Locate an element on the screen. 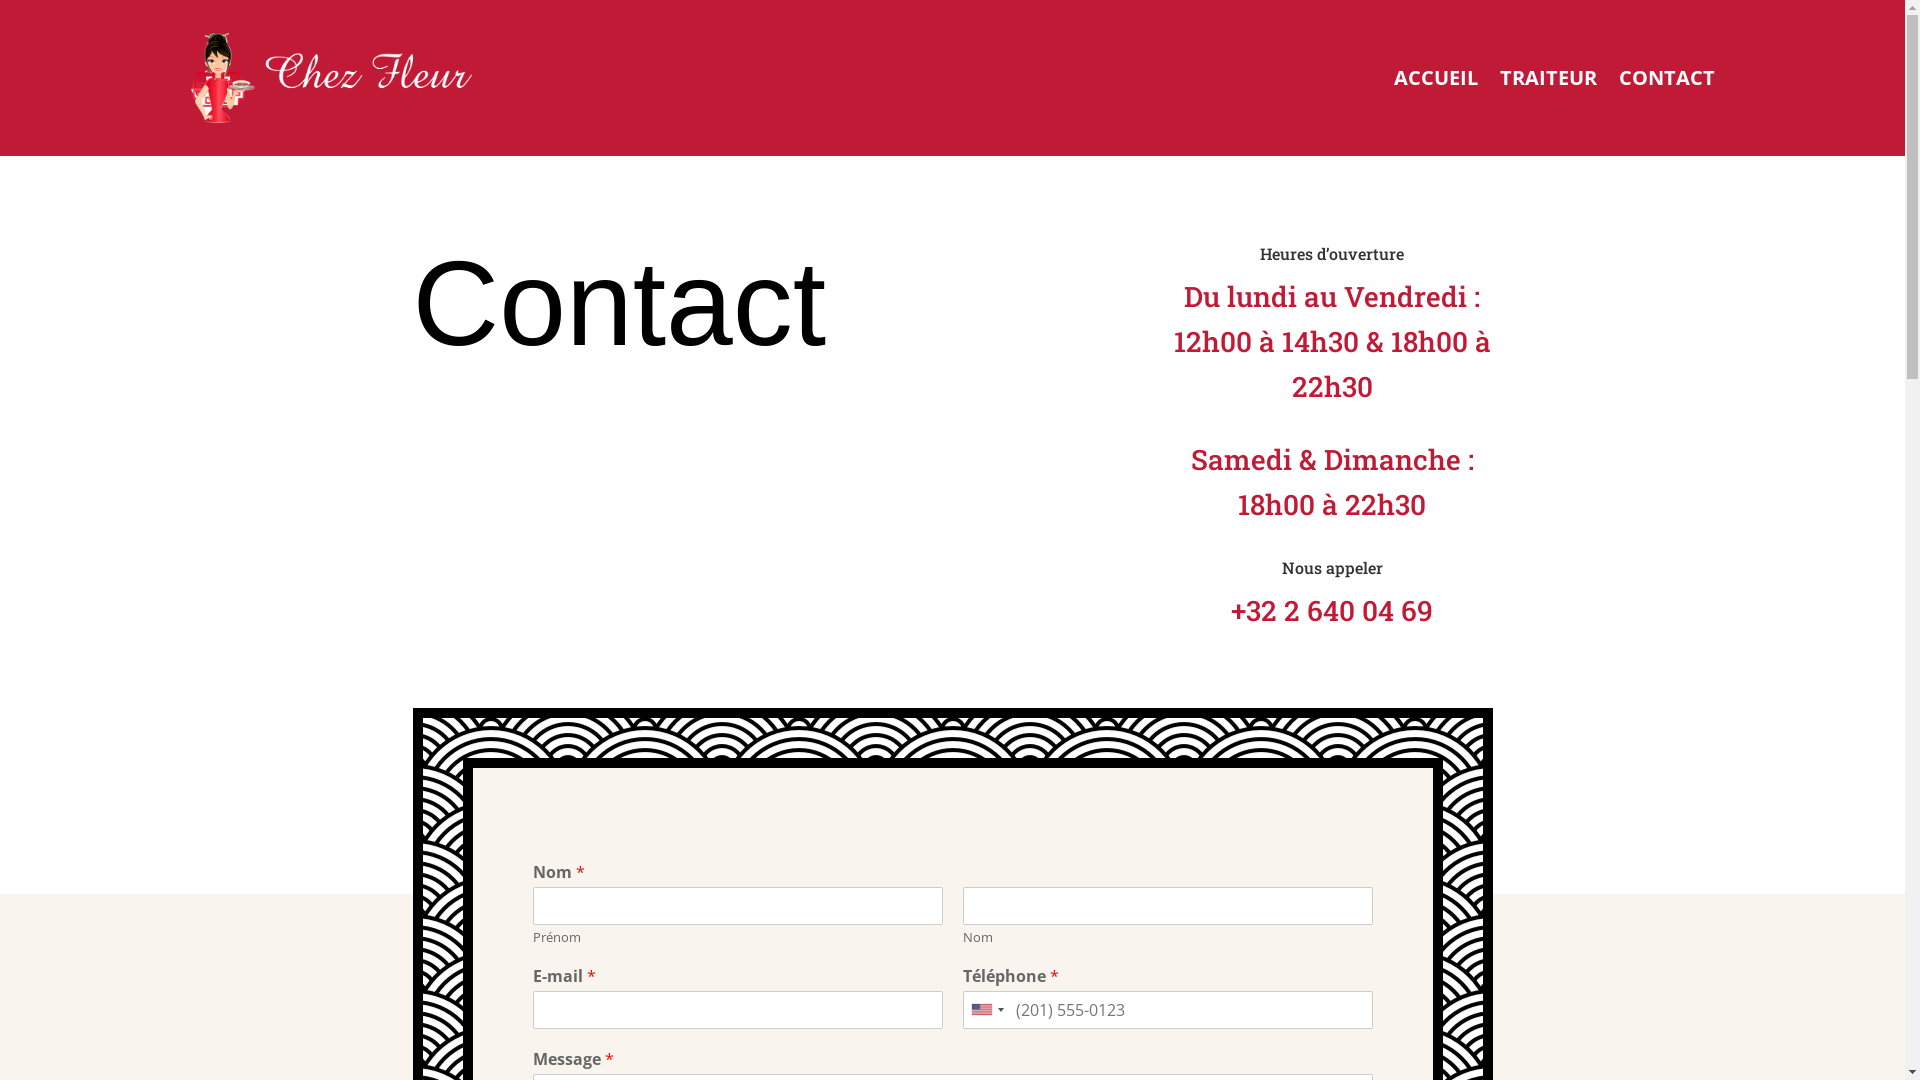 The width and height of the screenshot is (1920, 1080). TRAITEUR is located at coordinates (1548, 78).